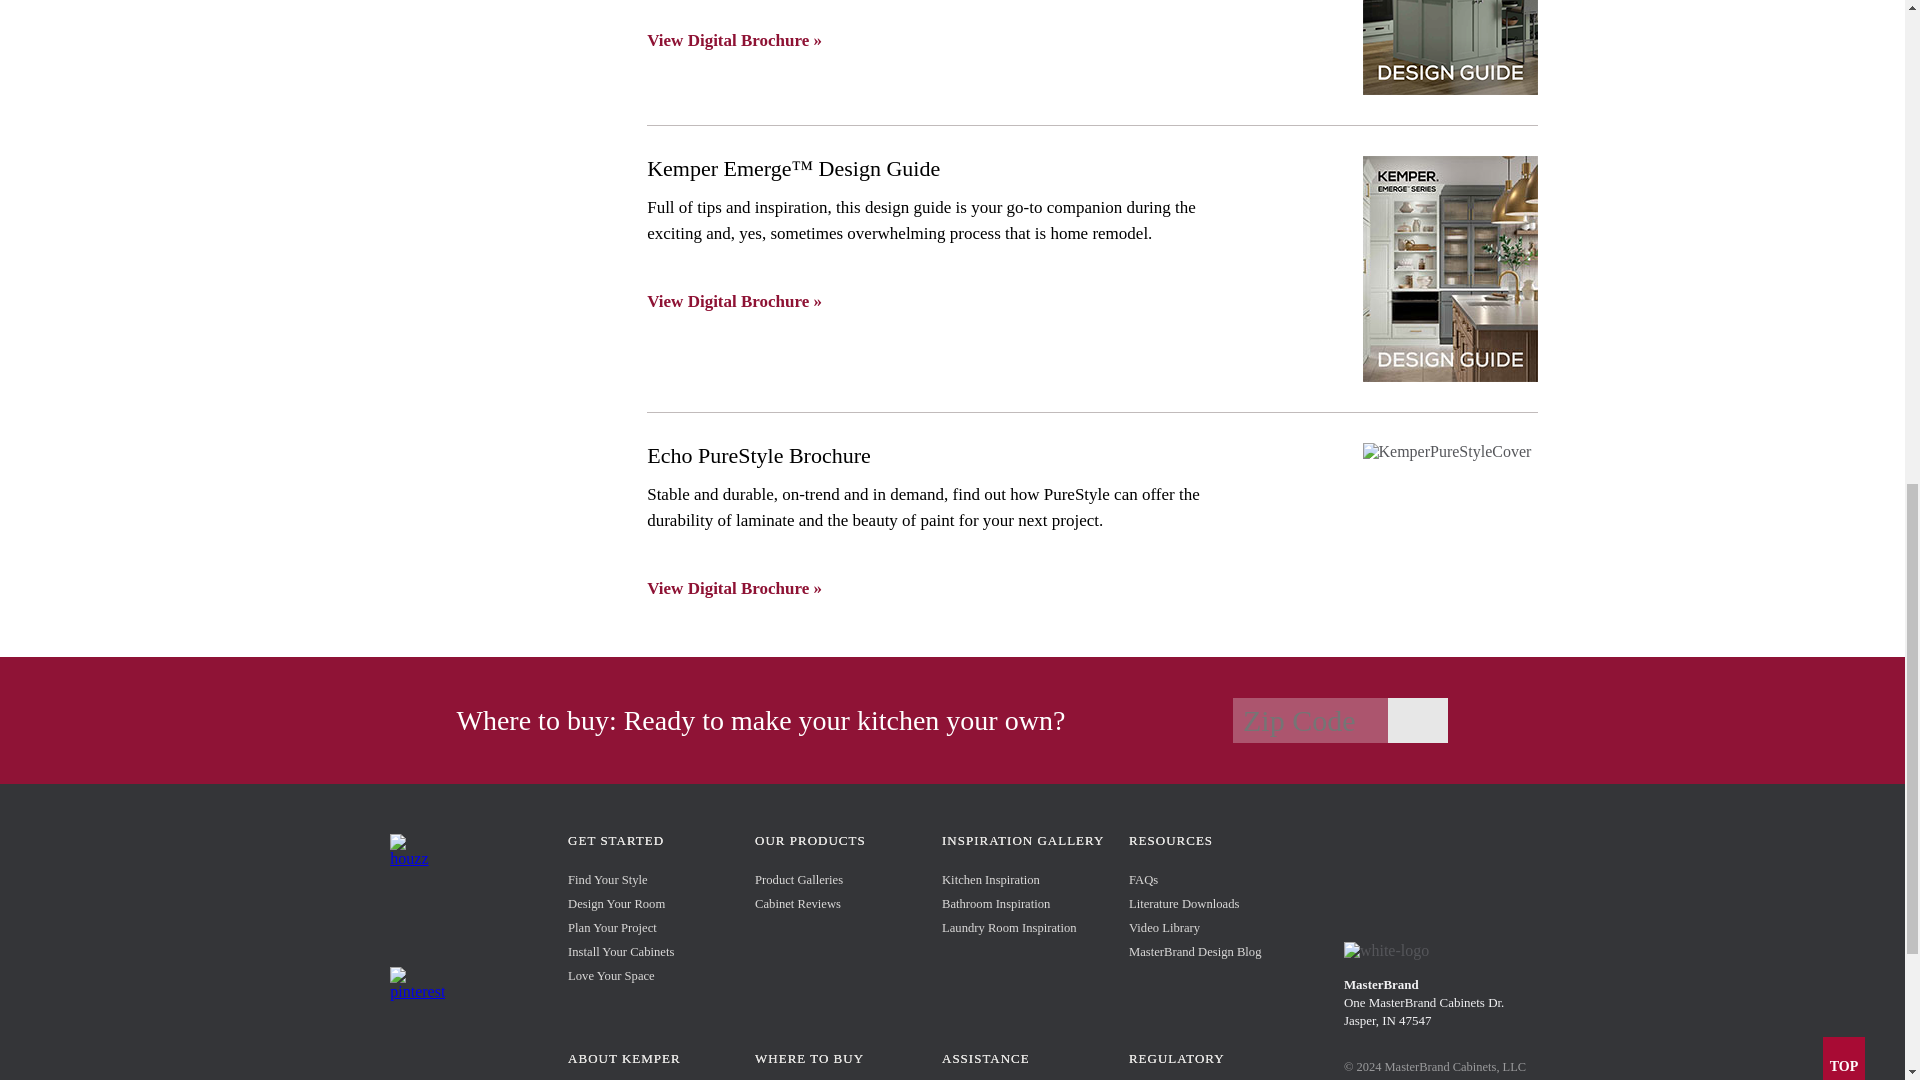  I want to click on Plan Your Project, so click(612, 928).